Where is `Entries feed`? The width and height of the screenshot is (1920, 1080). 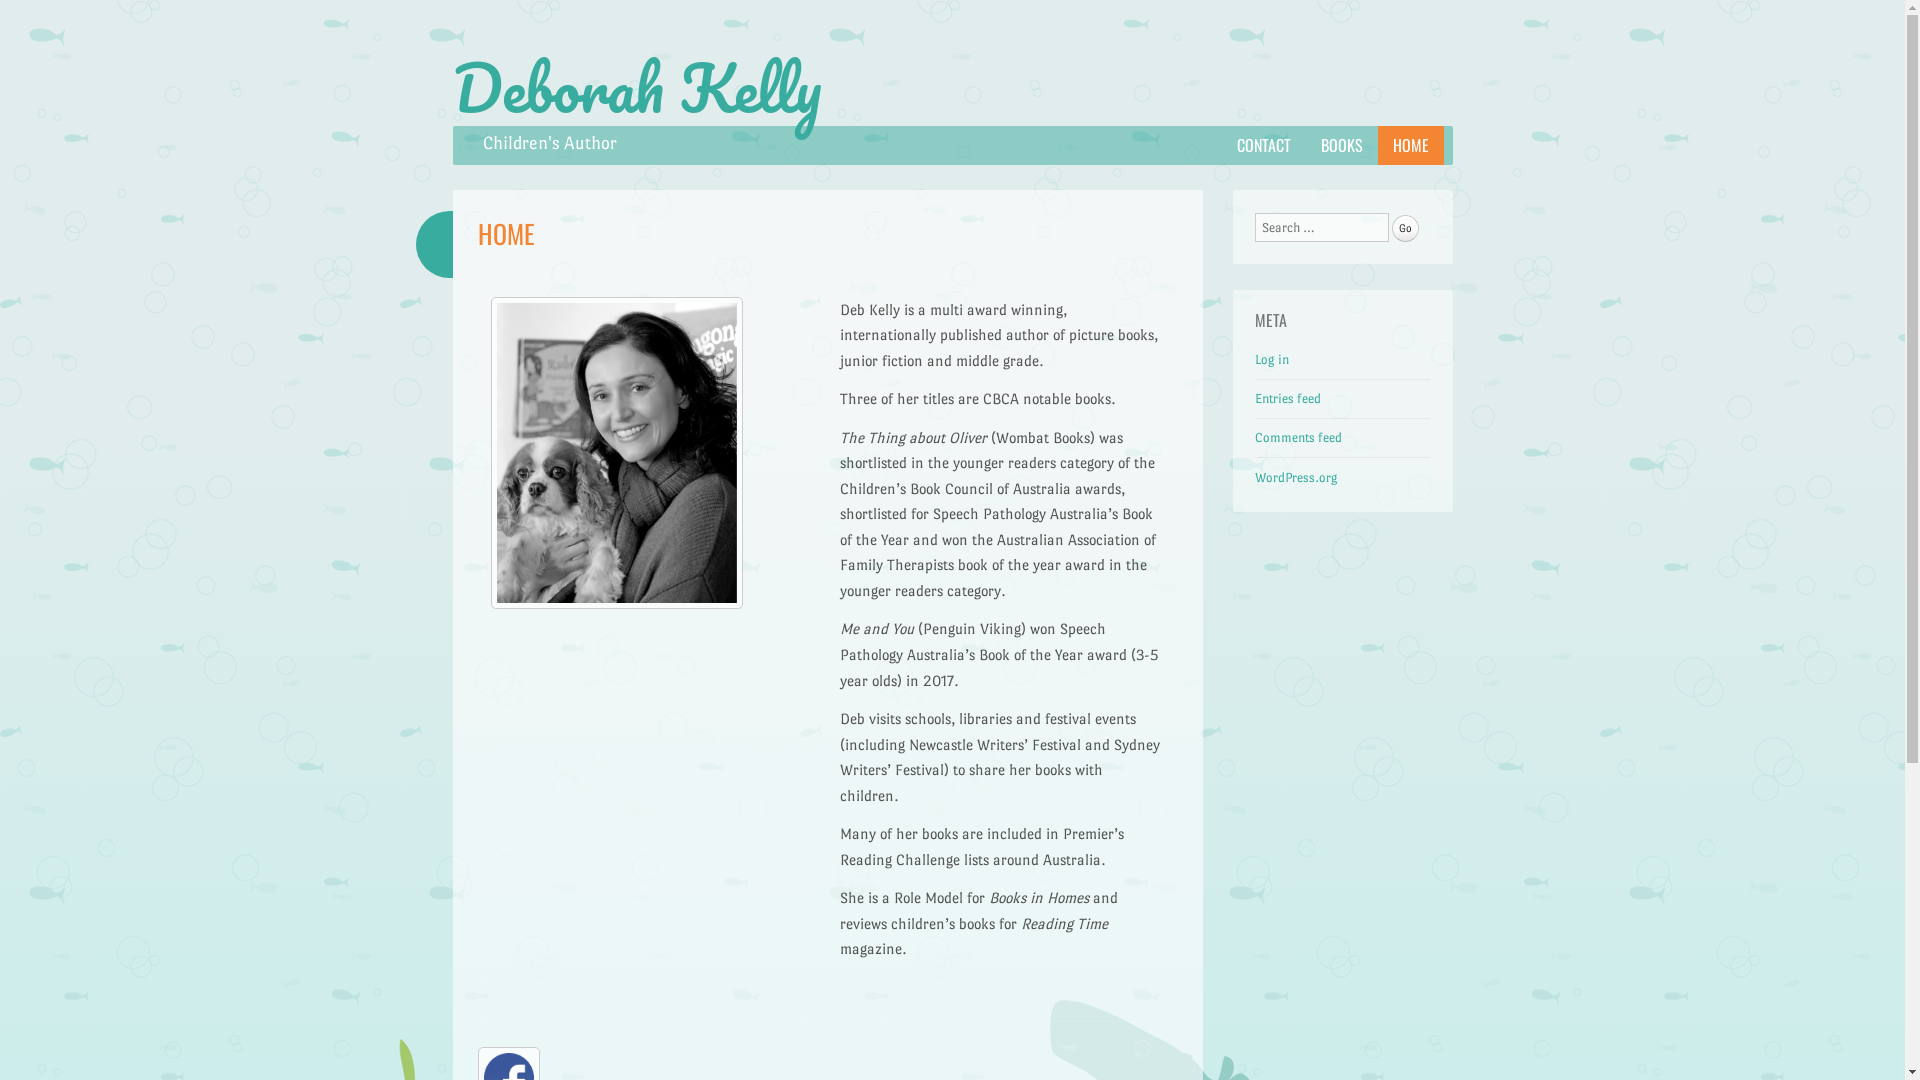 Entries feed is located at coordinates (1288, 398).